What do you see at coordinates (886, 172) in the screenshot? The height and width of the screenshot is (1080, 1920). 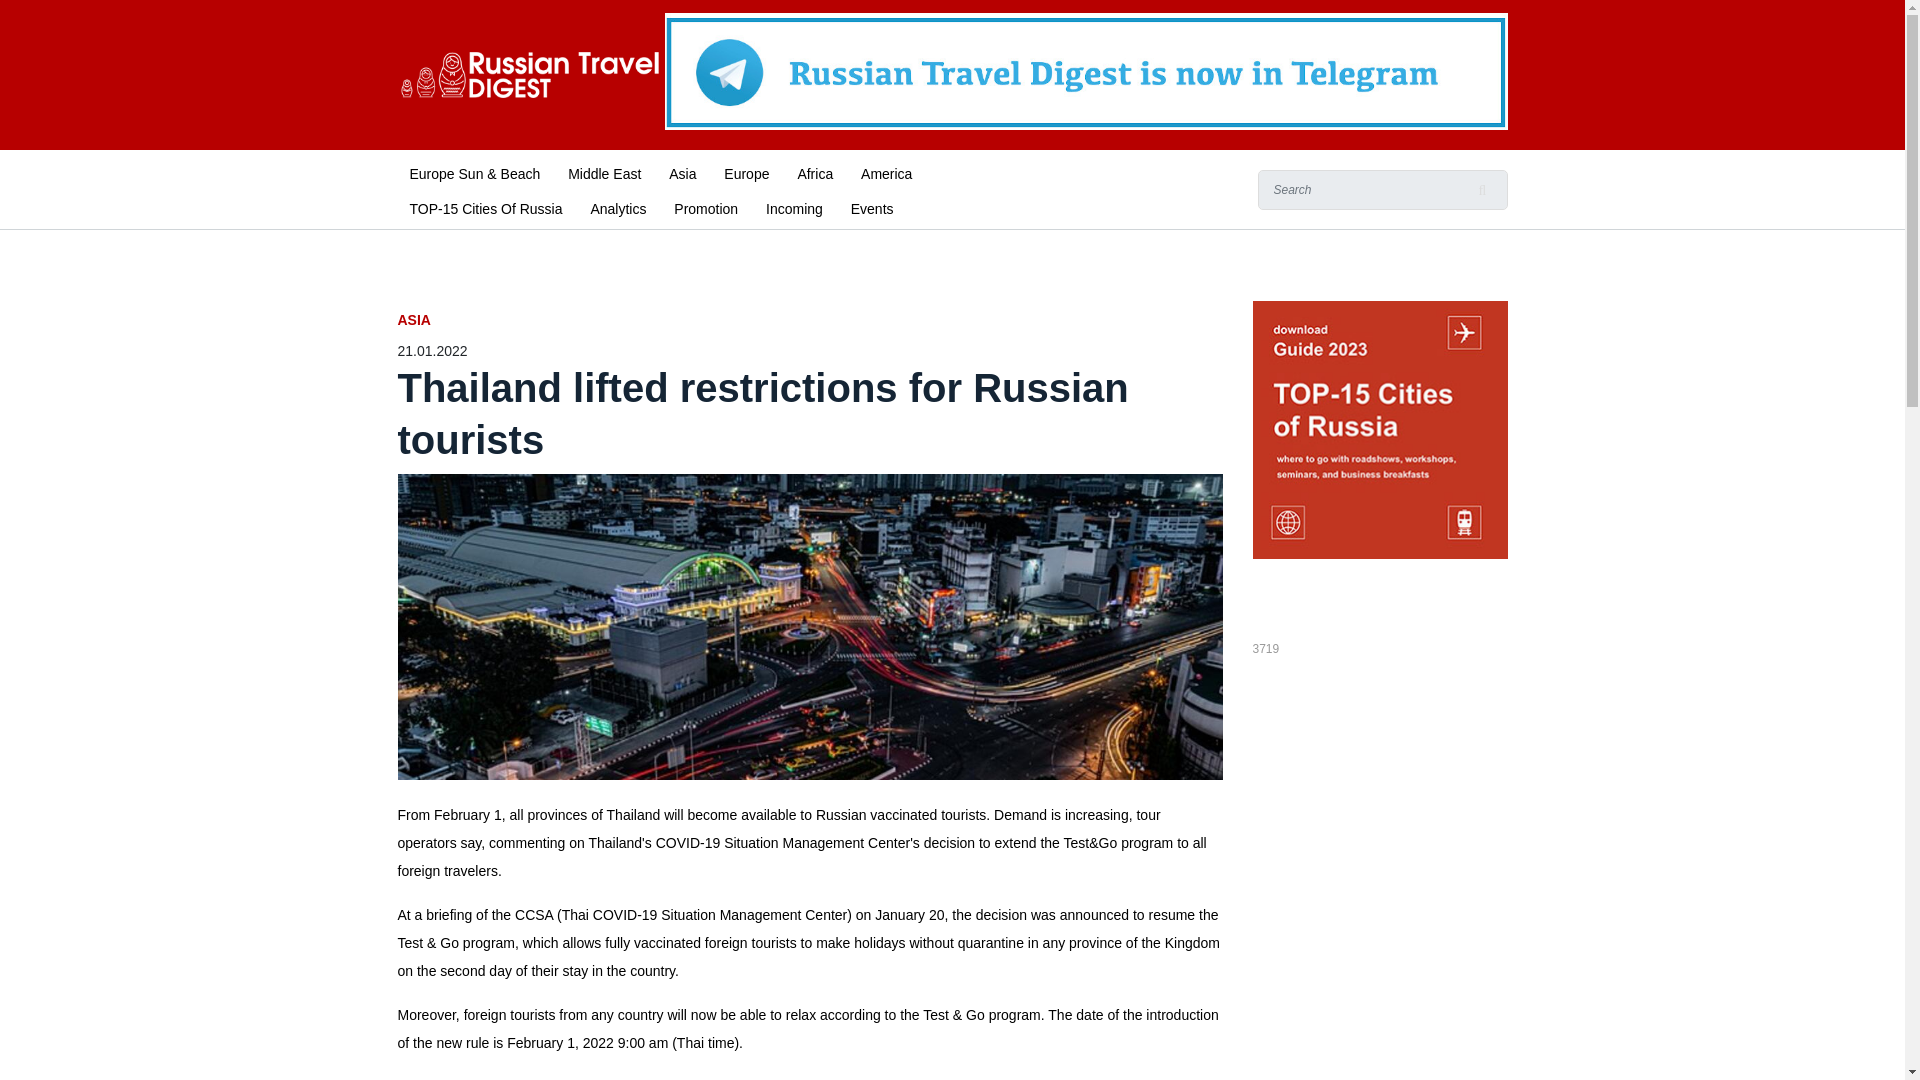 I see `America` at bounding box center [886, 172].